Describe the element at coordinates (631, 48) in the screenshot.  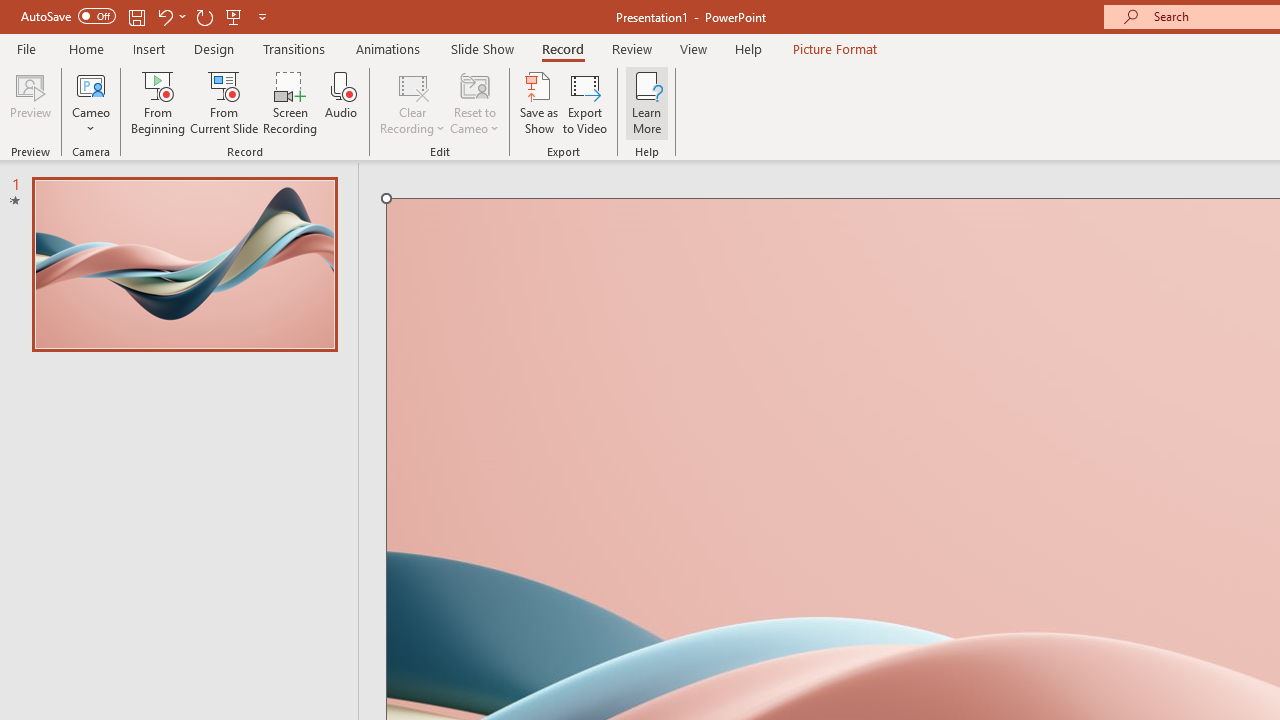
I see `Review` at that location.